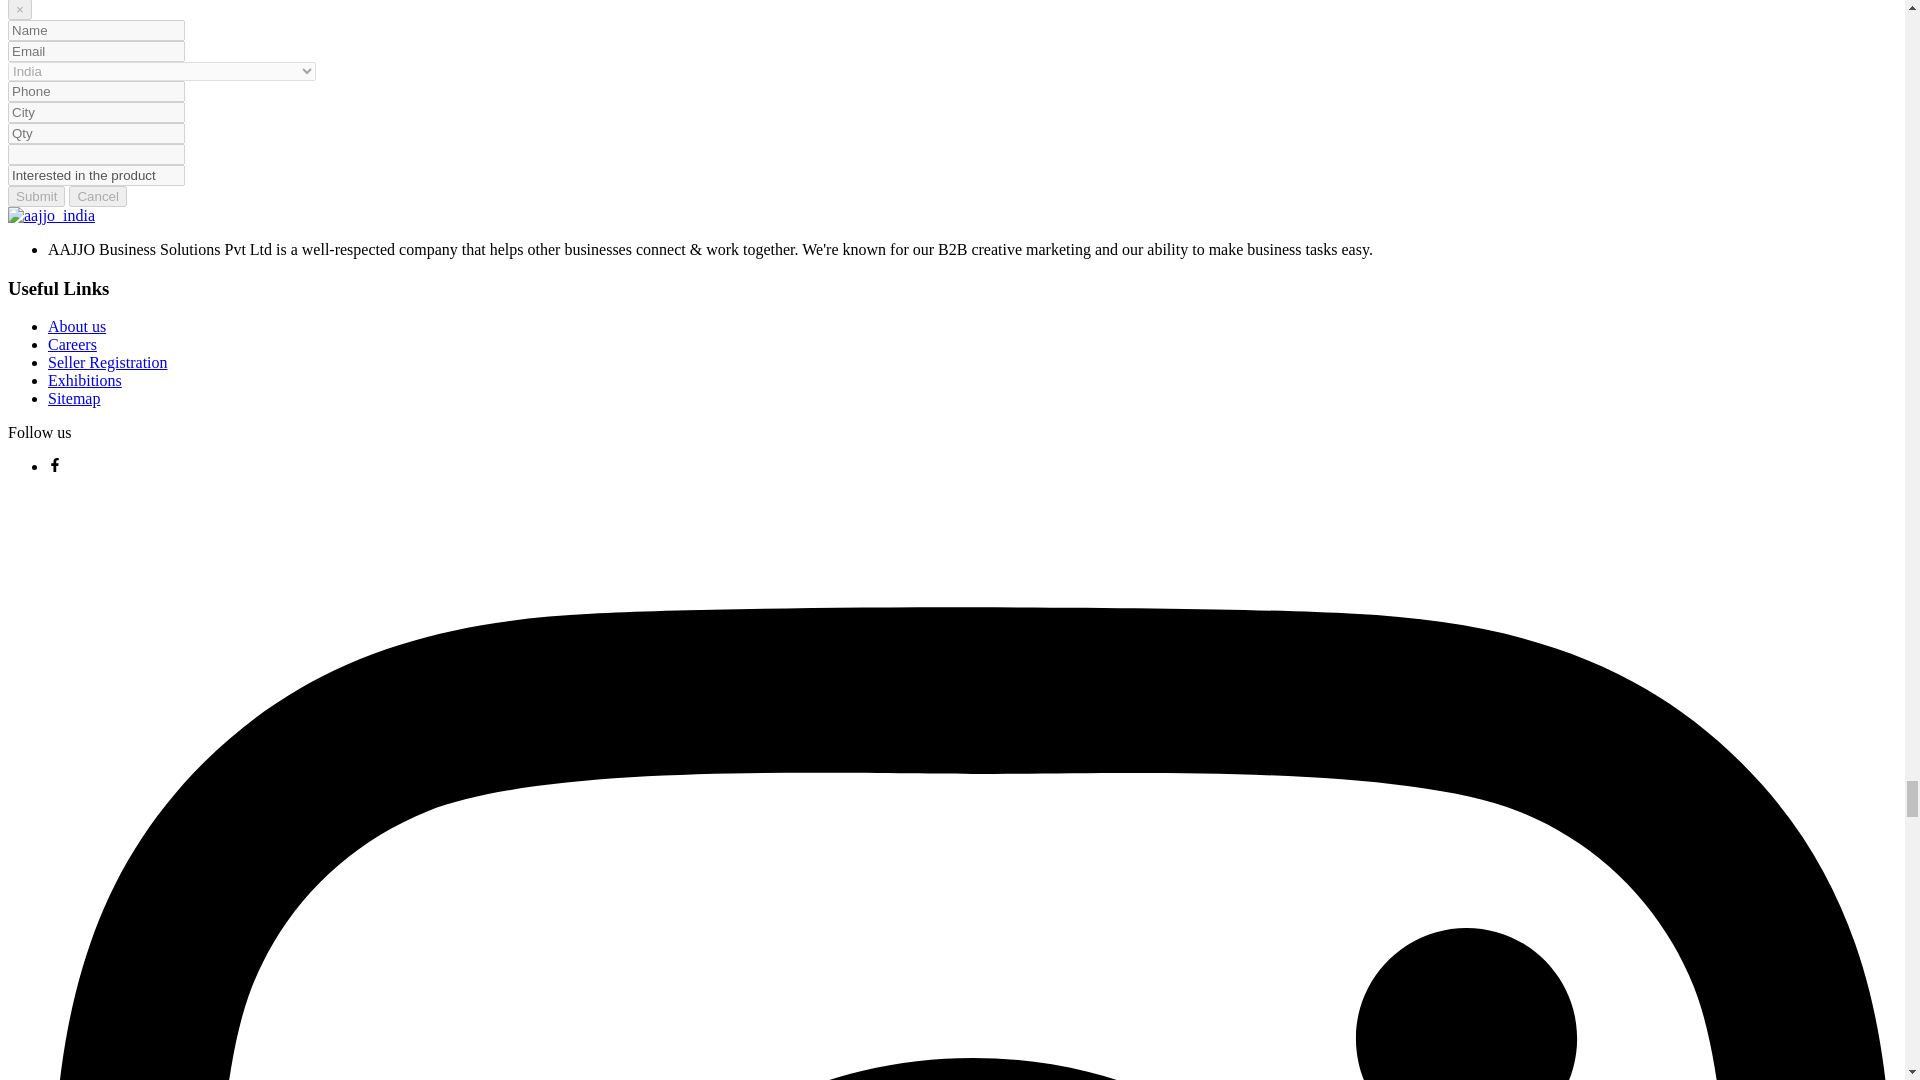 The image size is (1920, 1080). I want to click on Cancel, so click(98, 196).